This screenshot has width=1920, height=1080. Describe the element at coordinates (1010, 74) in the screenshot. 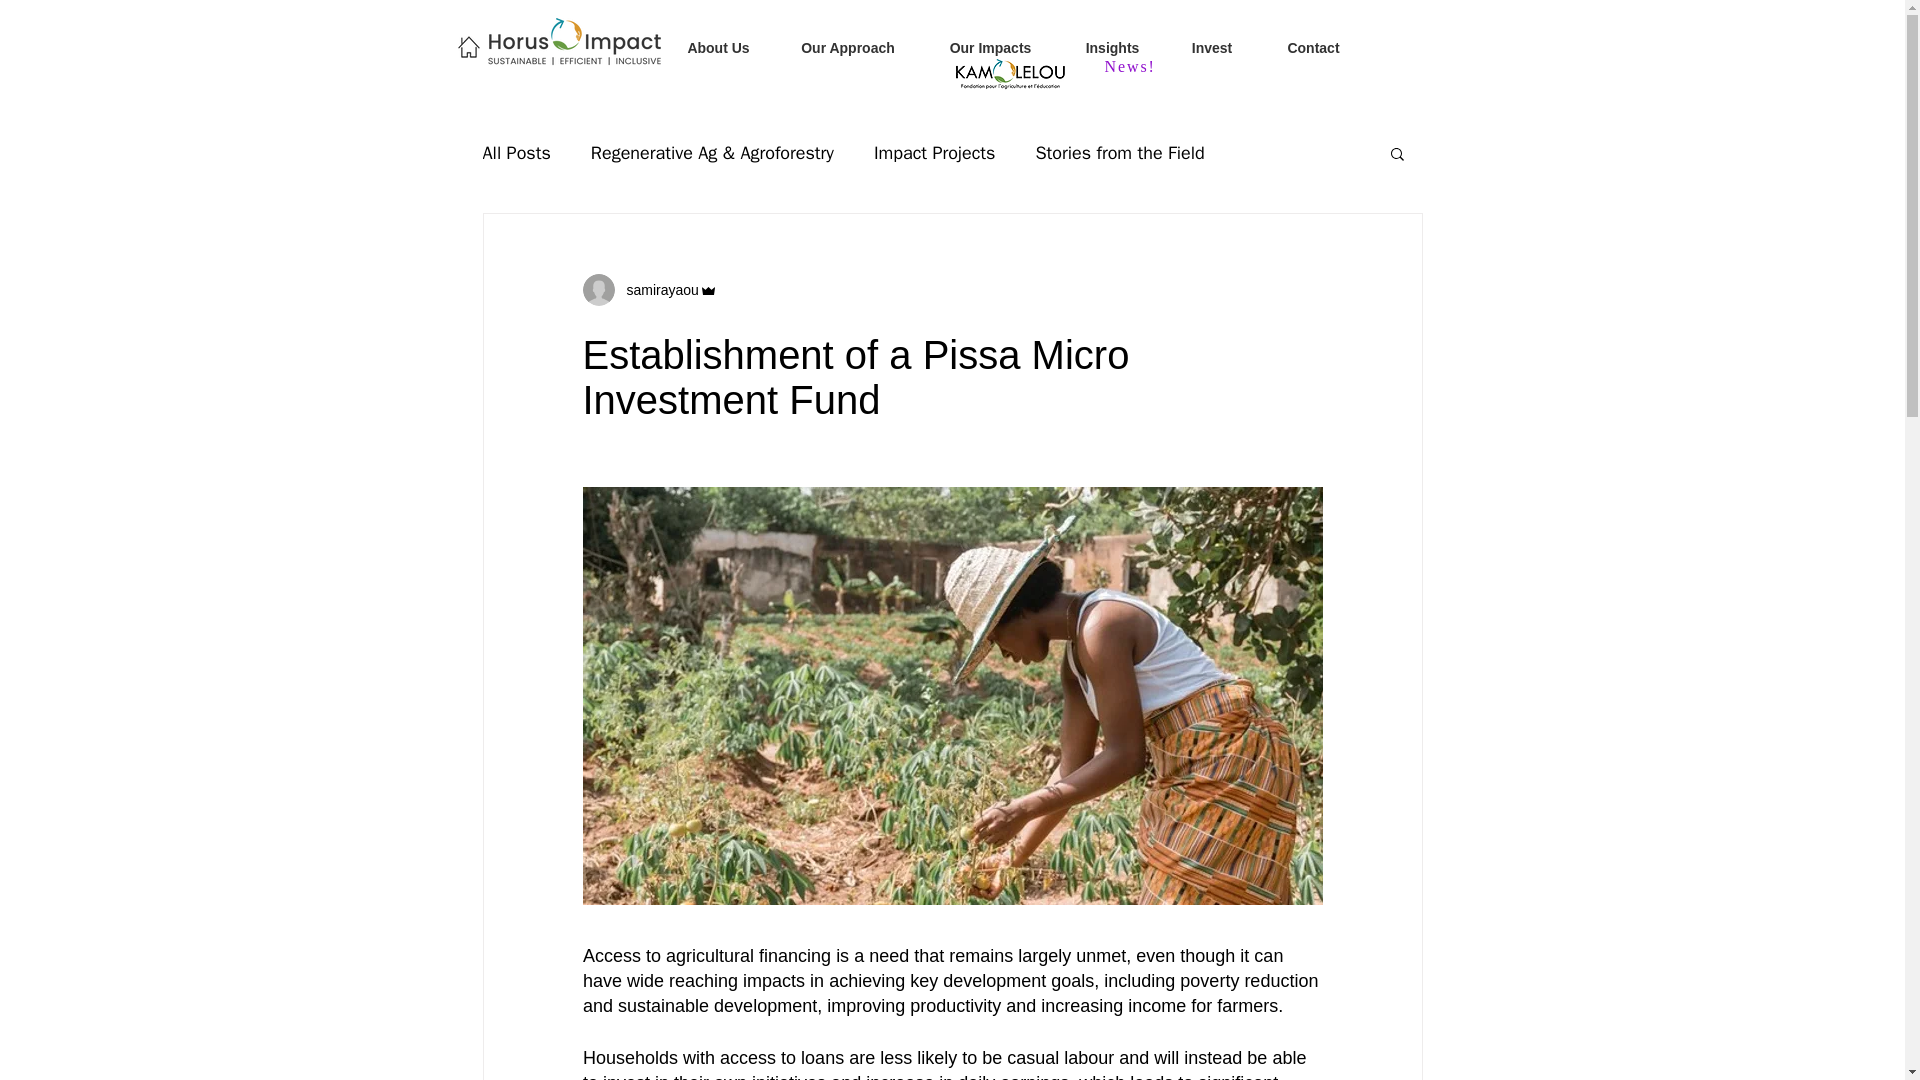

I see `Logo.png` at that location.